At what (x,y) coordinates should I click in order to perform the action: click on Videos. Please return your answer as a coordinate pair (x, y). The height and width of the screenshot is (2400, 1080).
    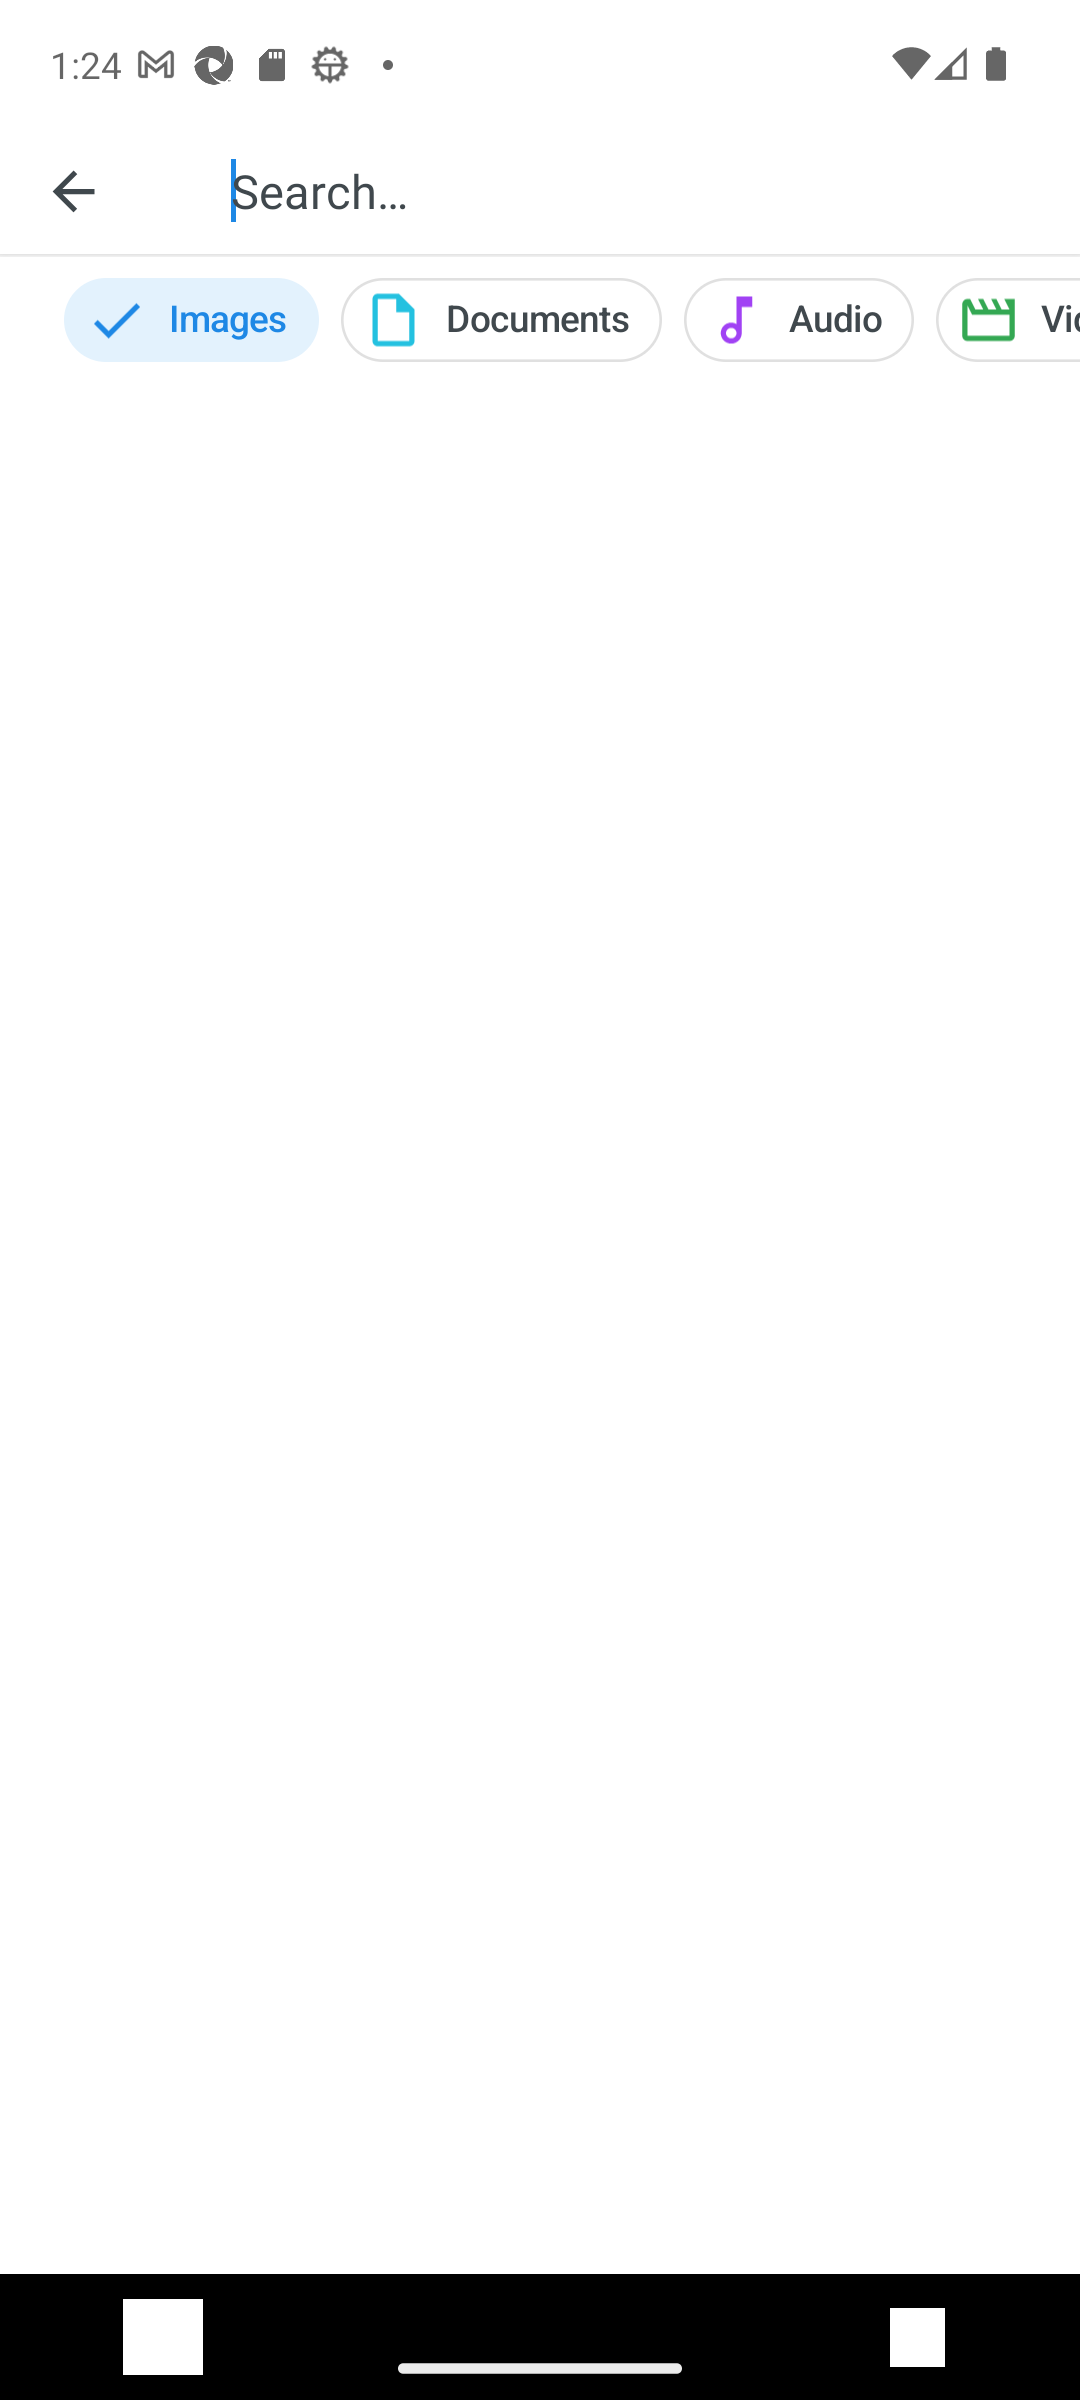
    Looking at the image, I should click on (1008, 320).